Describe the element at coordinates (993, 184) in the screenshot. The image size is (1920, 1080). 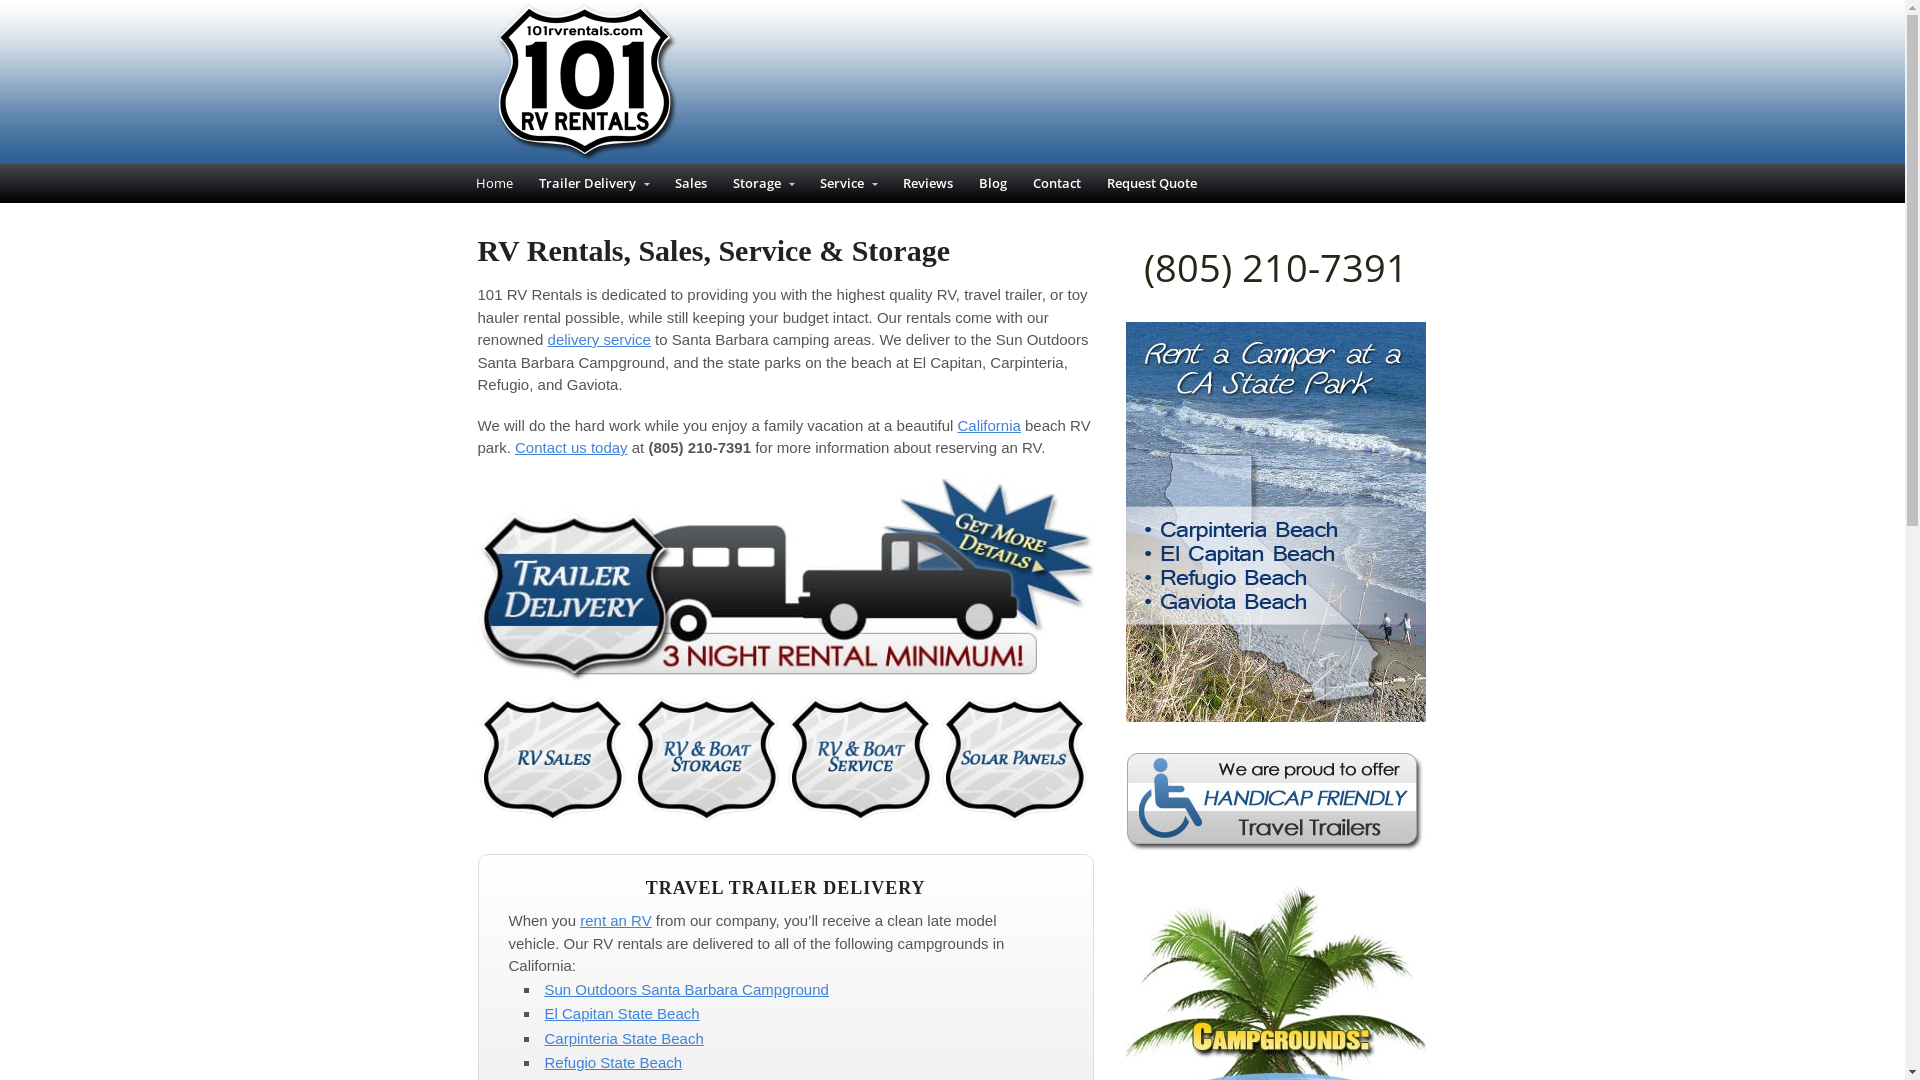
I see `Blog` at that location.